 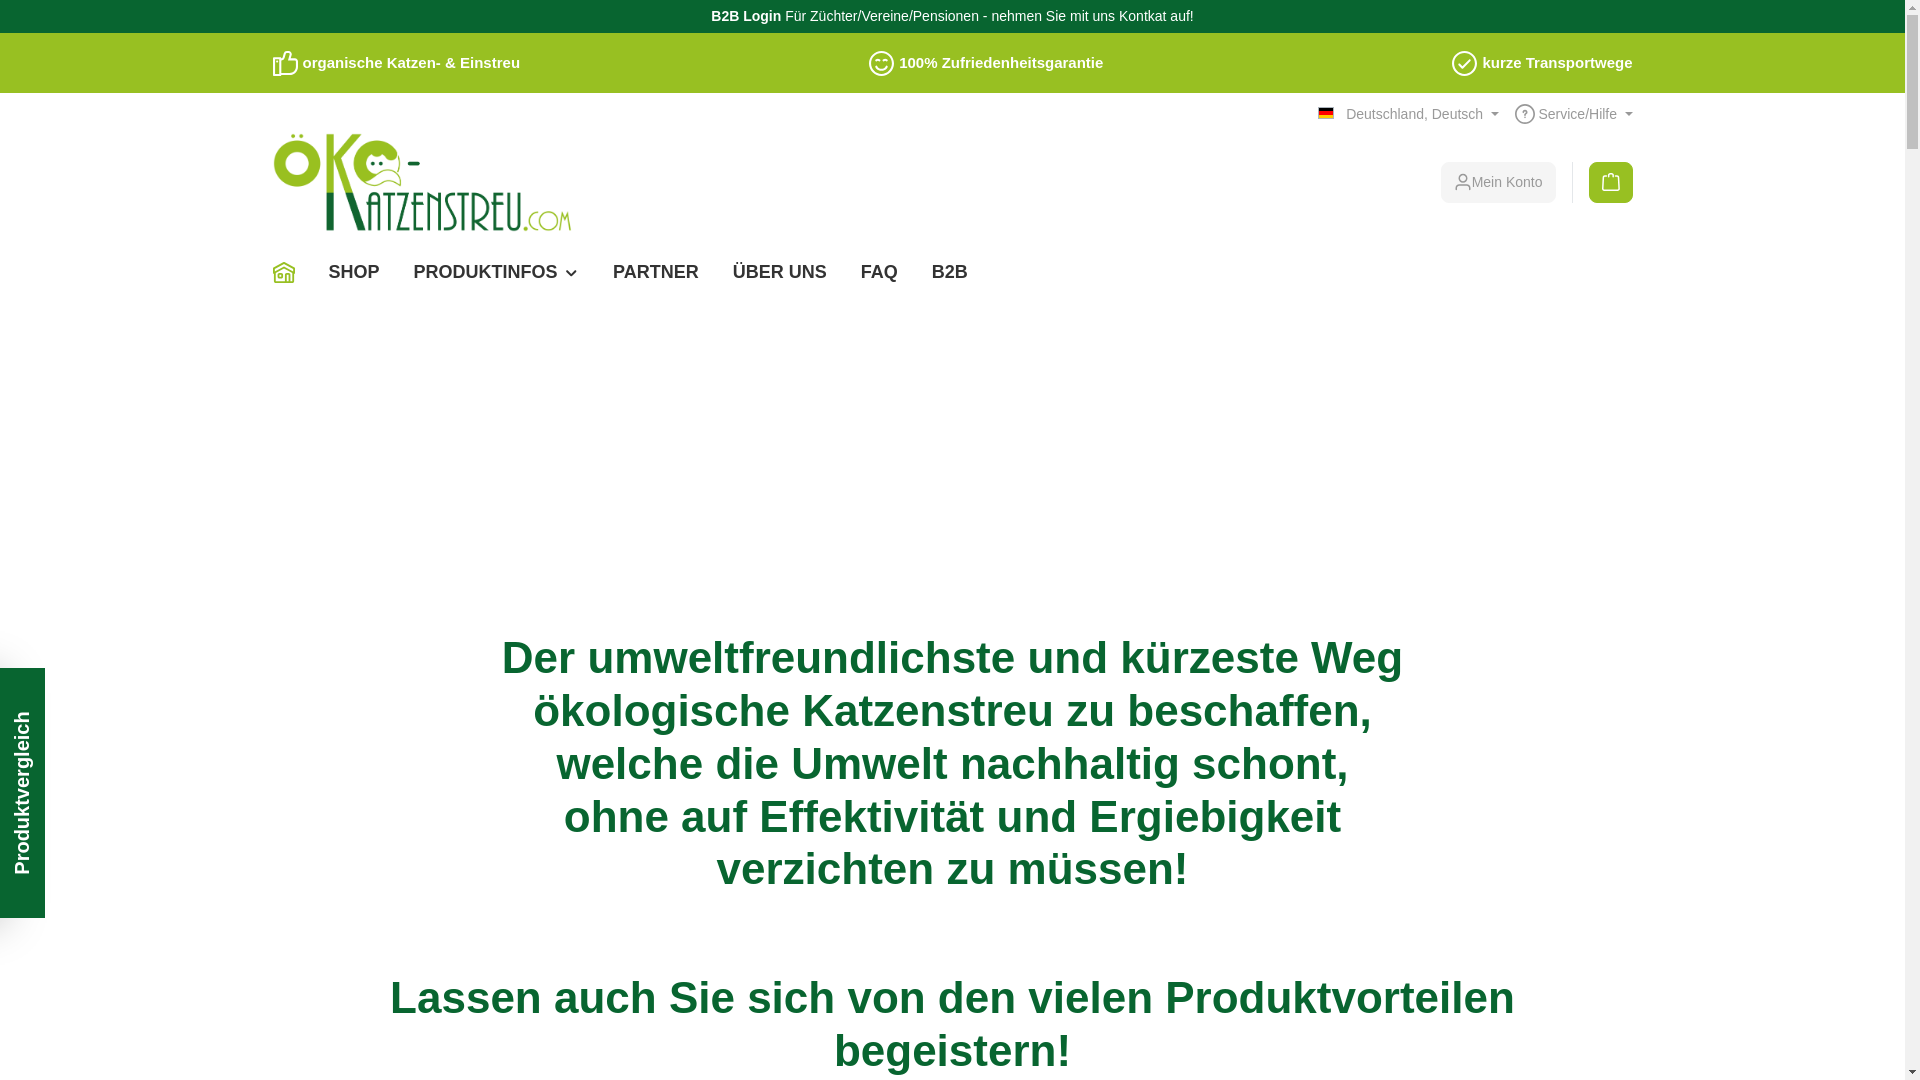 I want to click on Mein Konto, so click(x=1498, y=182).